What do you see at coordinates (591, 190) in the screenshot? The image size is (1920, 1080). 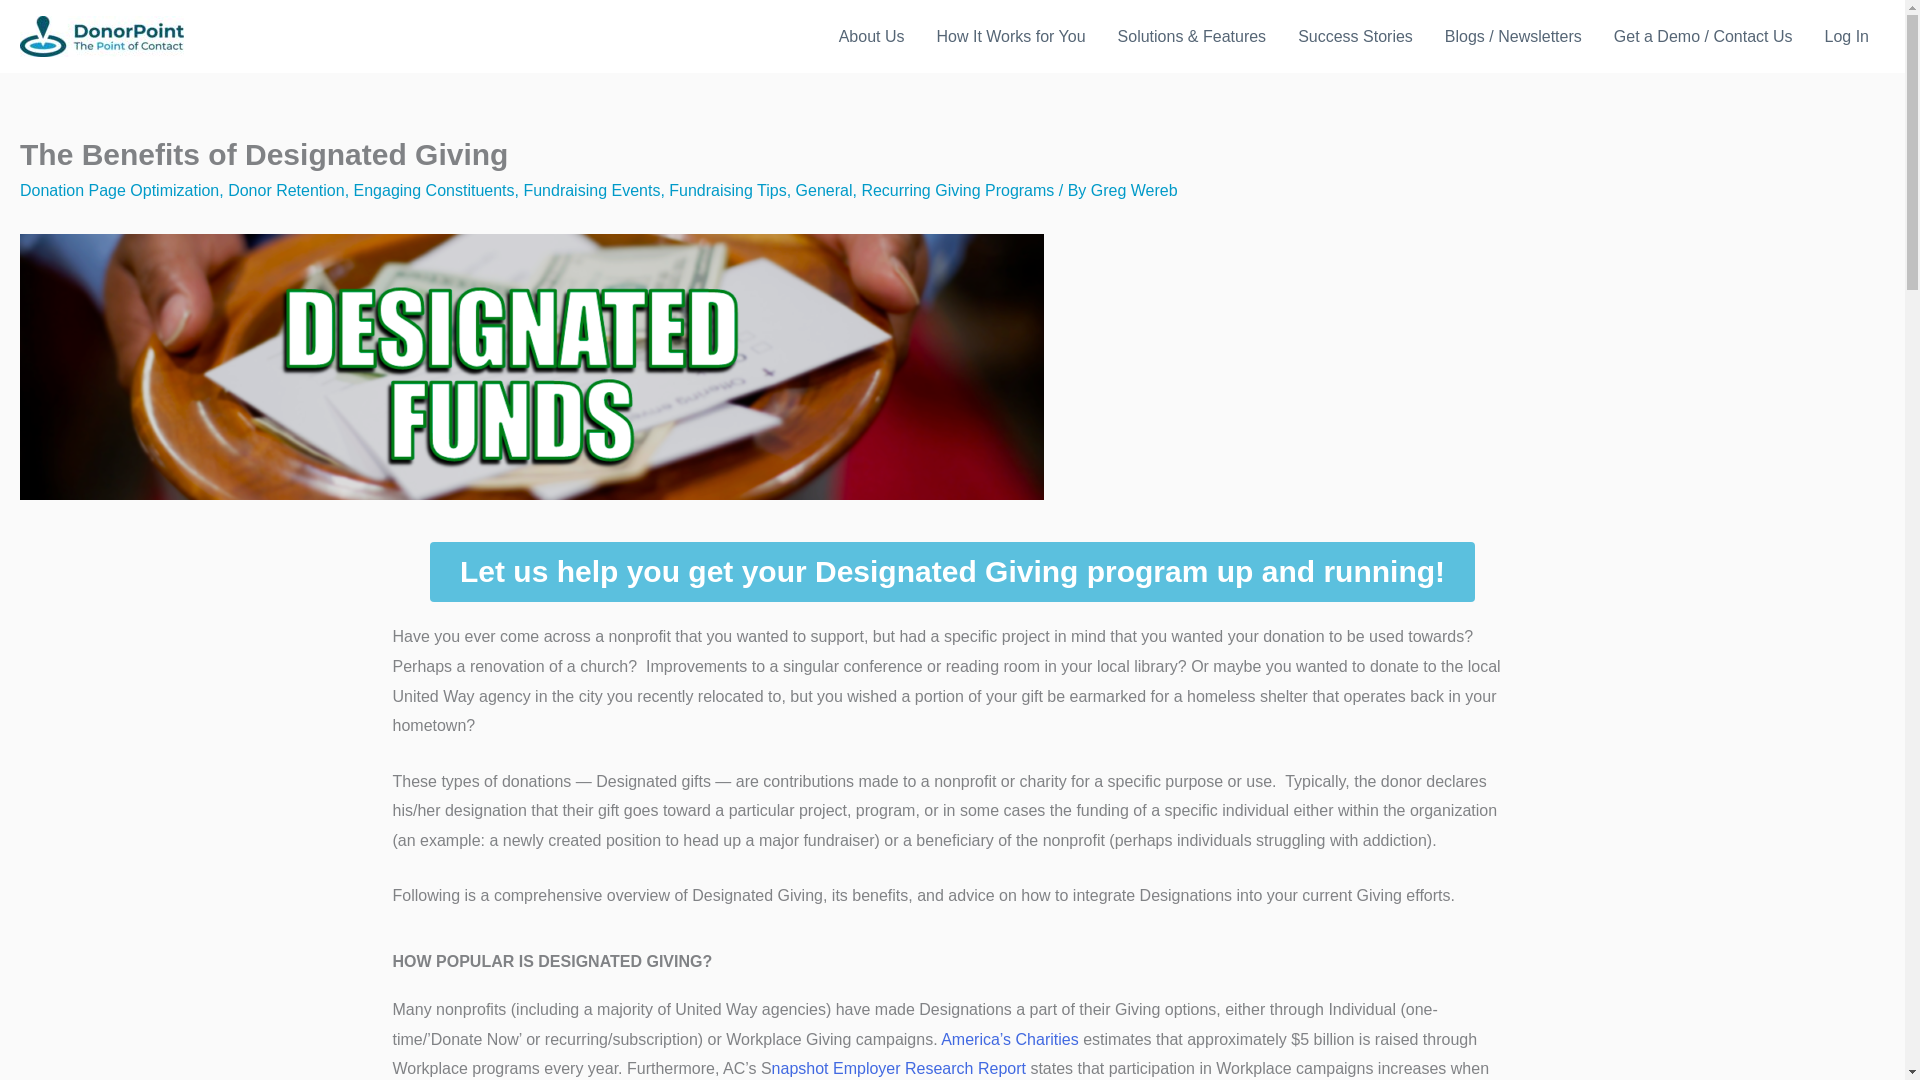 I see `Fundraising Events` at bounding box center [591, 190].